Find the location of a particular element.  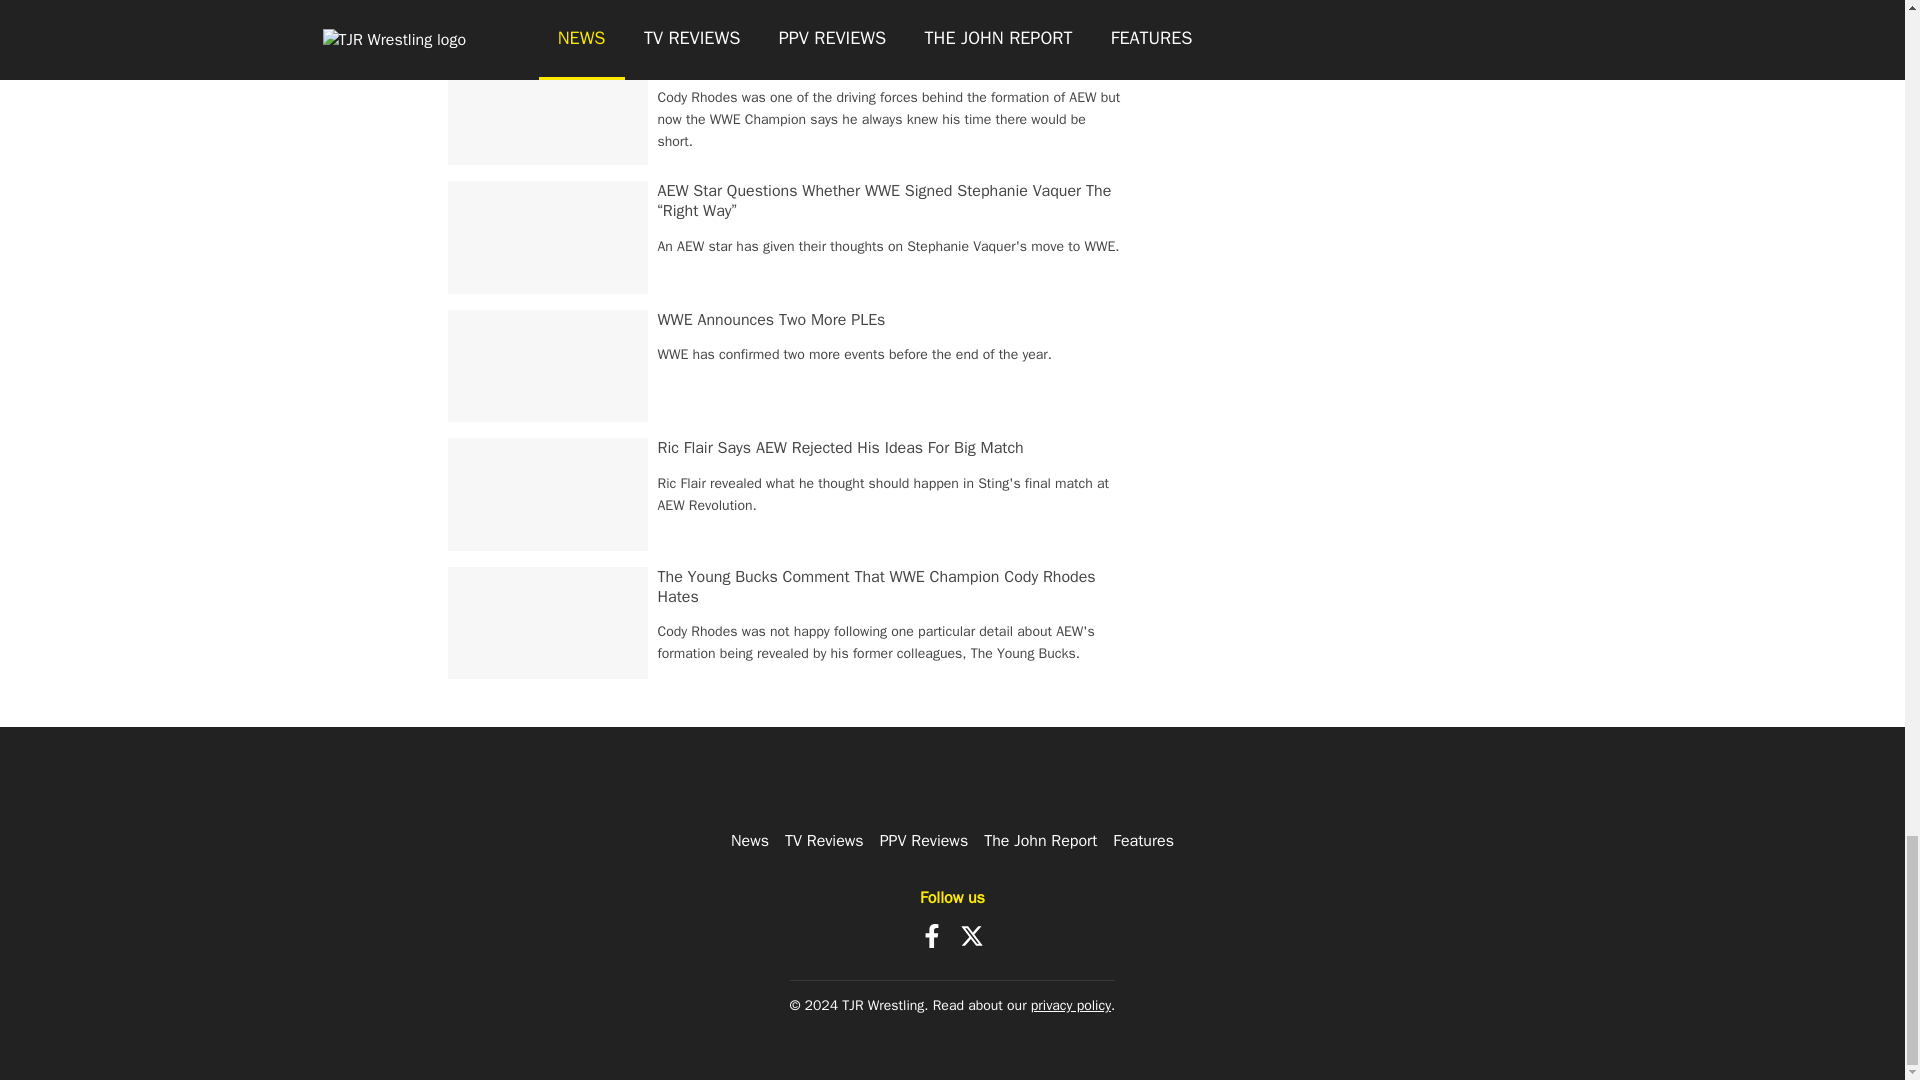

Facebook is located at coordinates (932, 936).